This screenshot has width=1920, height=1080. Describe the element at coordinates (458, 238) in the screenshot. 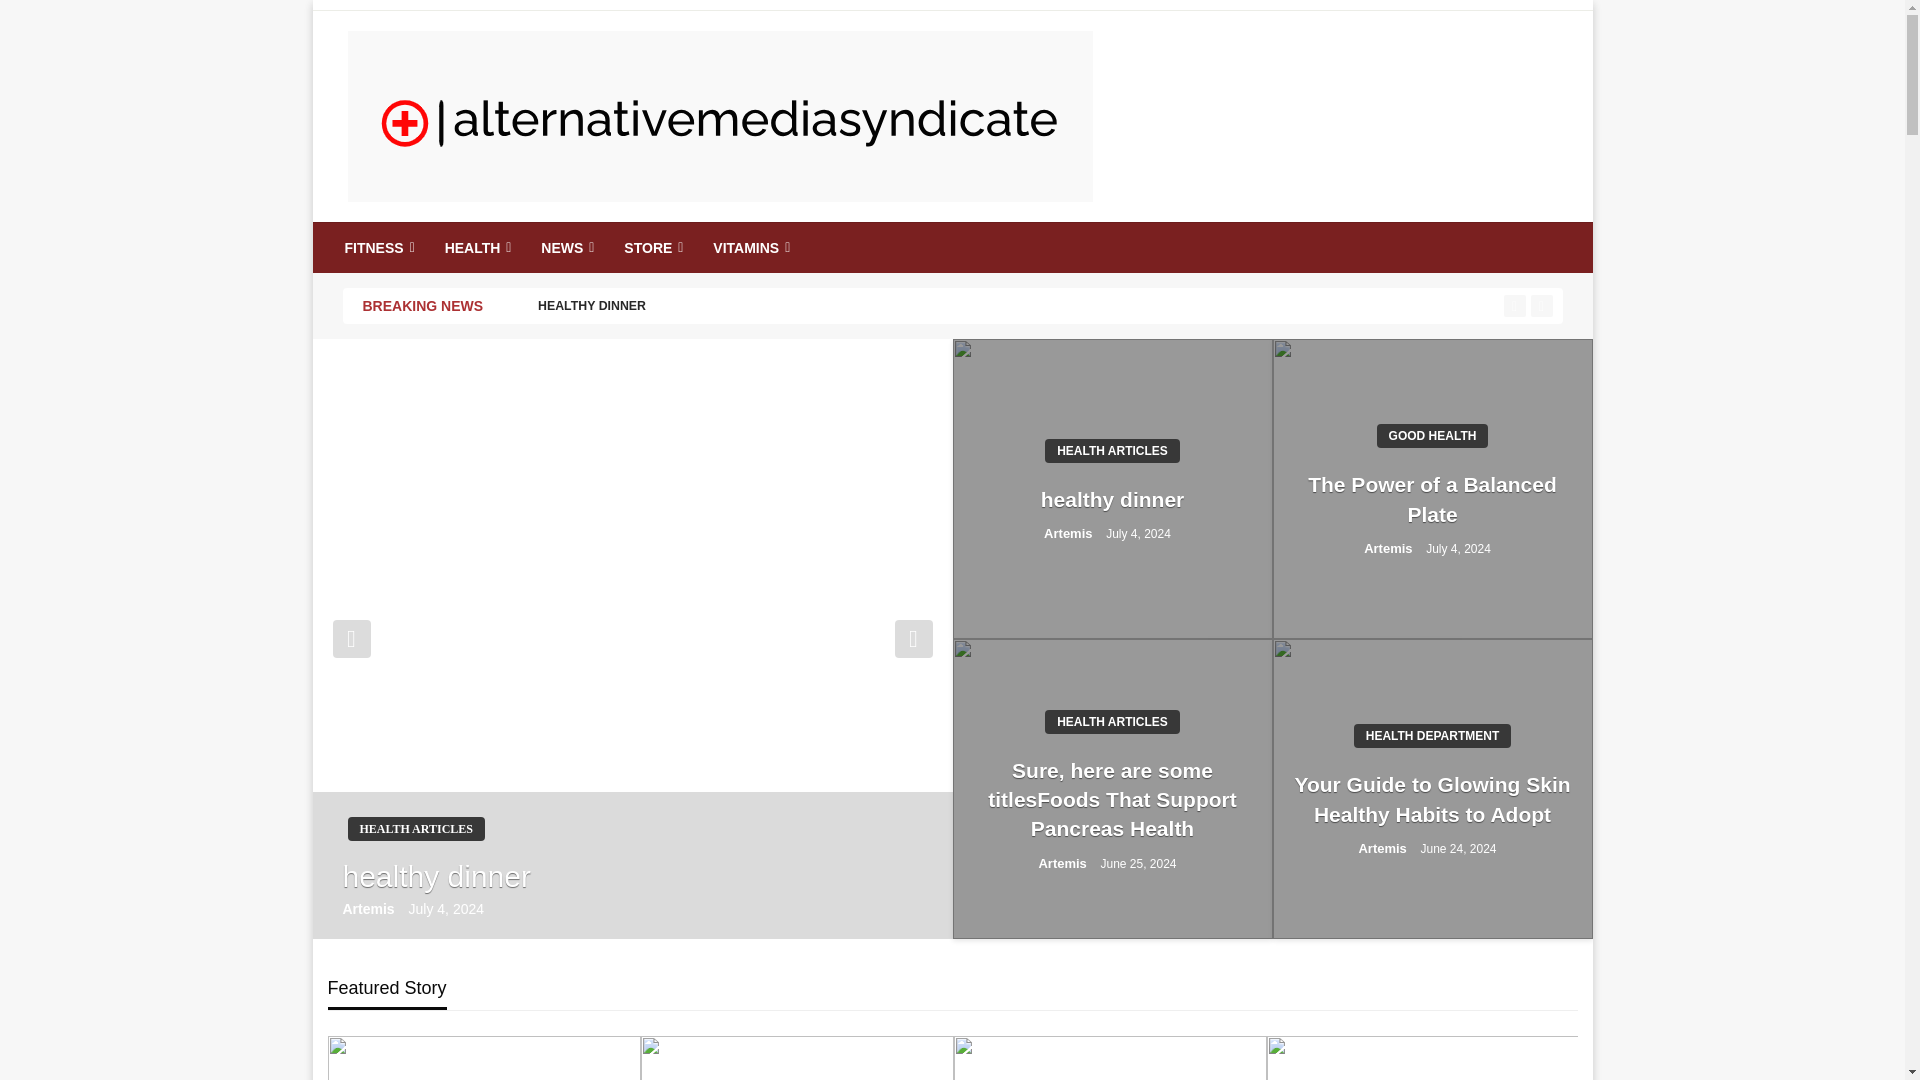

I see `AlternativeM` at that location.